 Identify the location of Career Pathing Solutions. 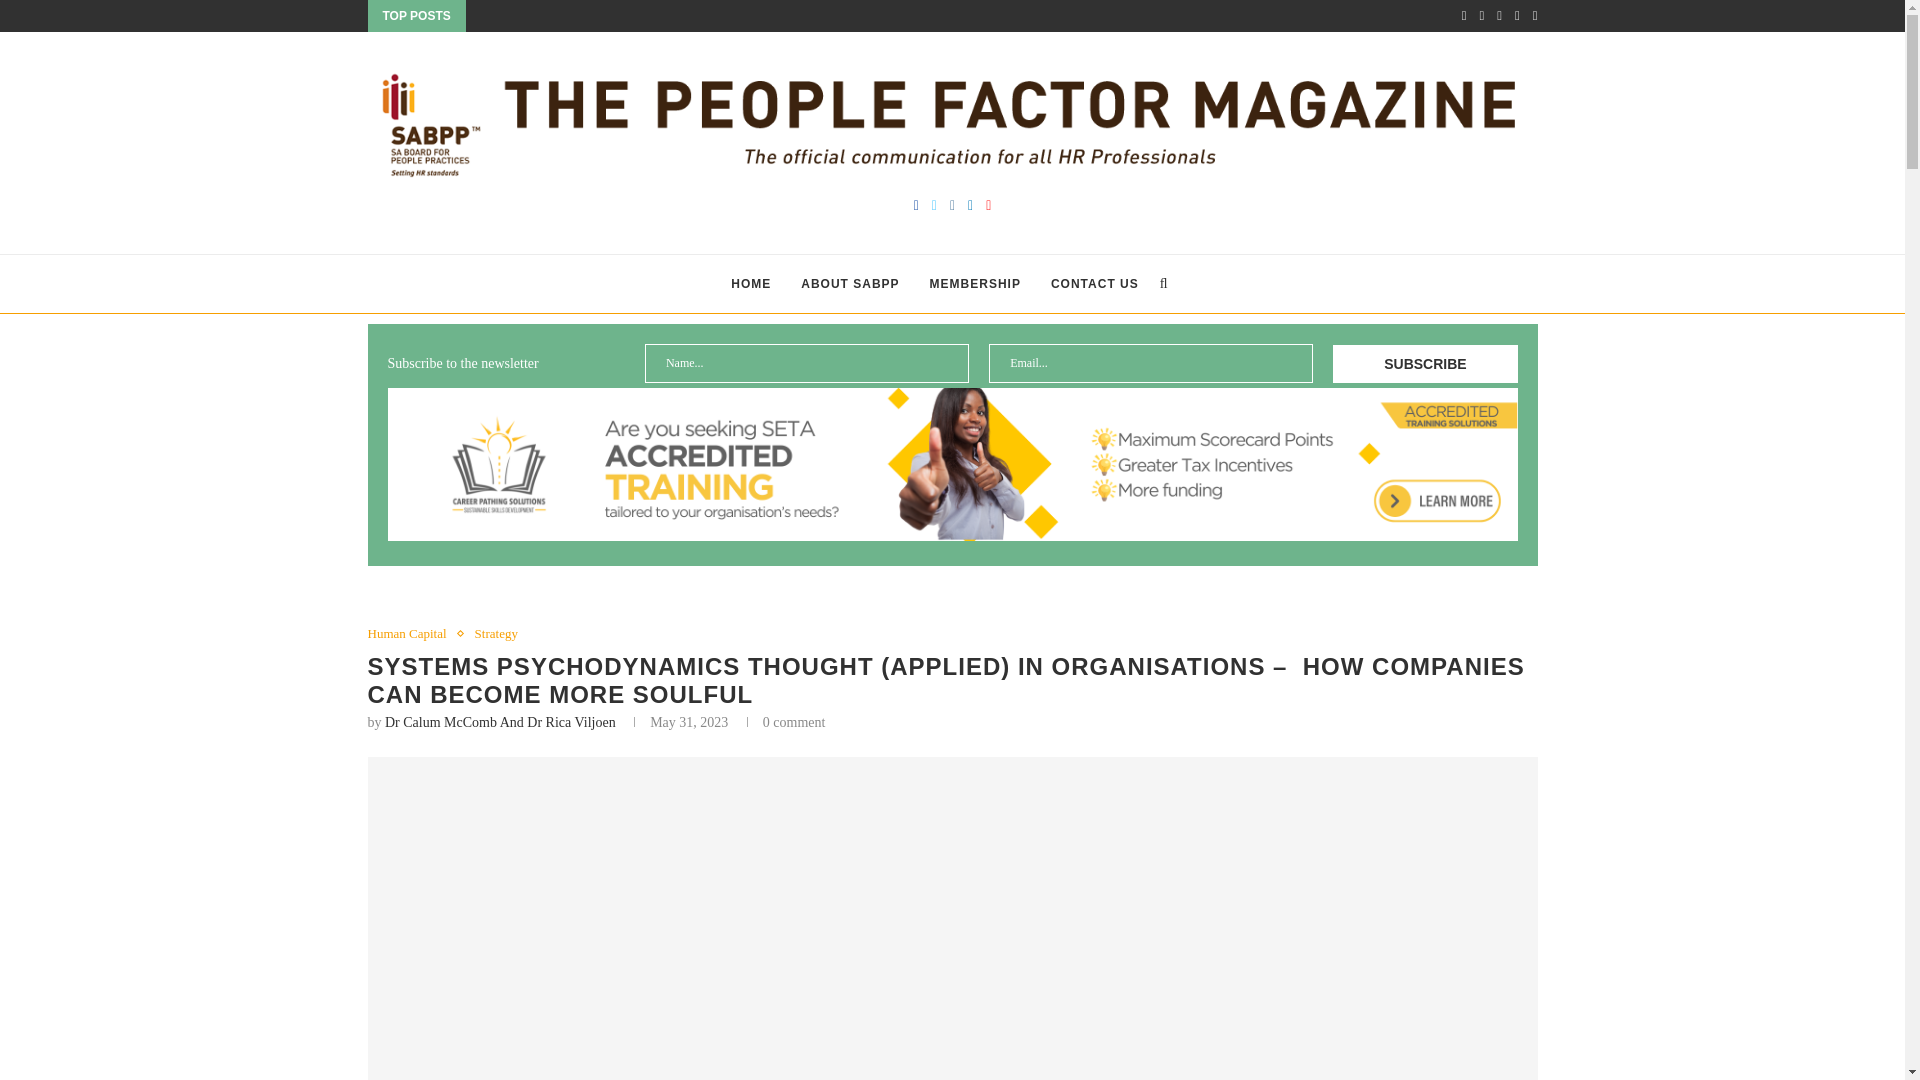
(952, 464).